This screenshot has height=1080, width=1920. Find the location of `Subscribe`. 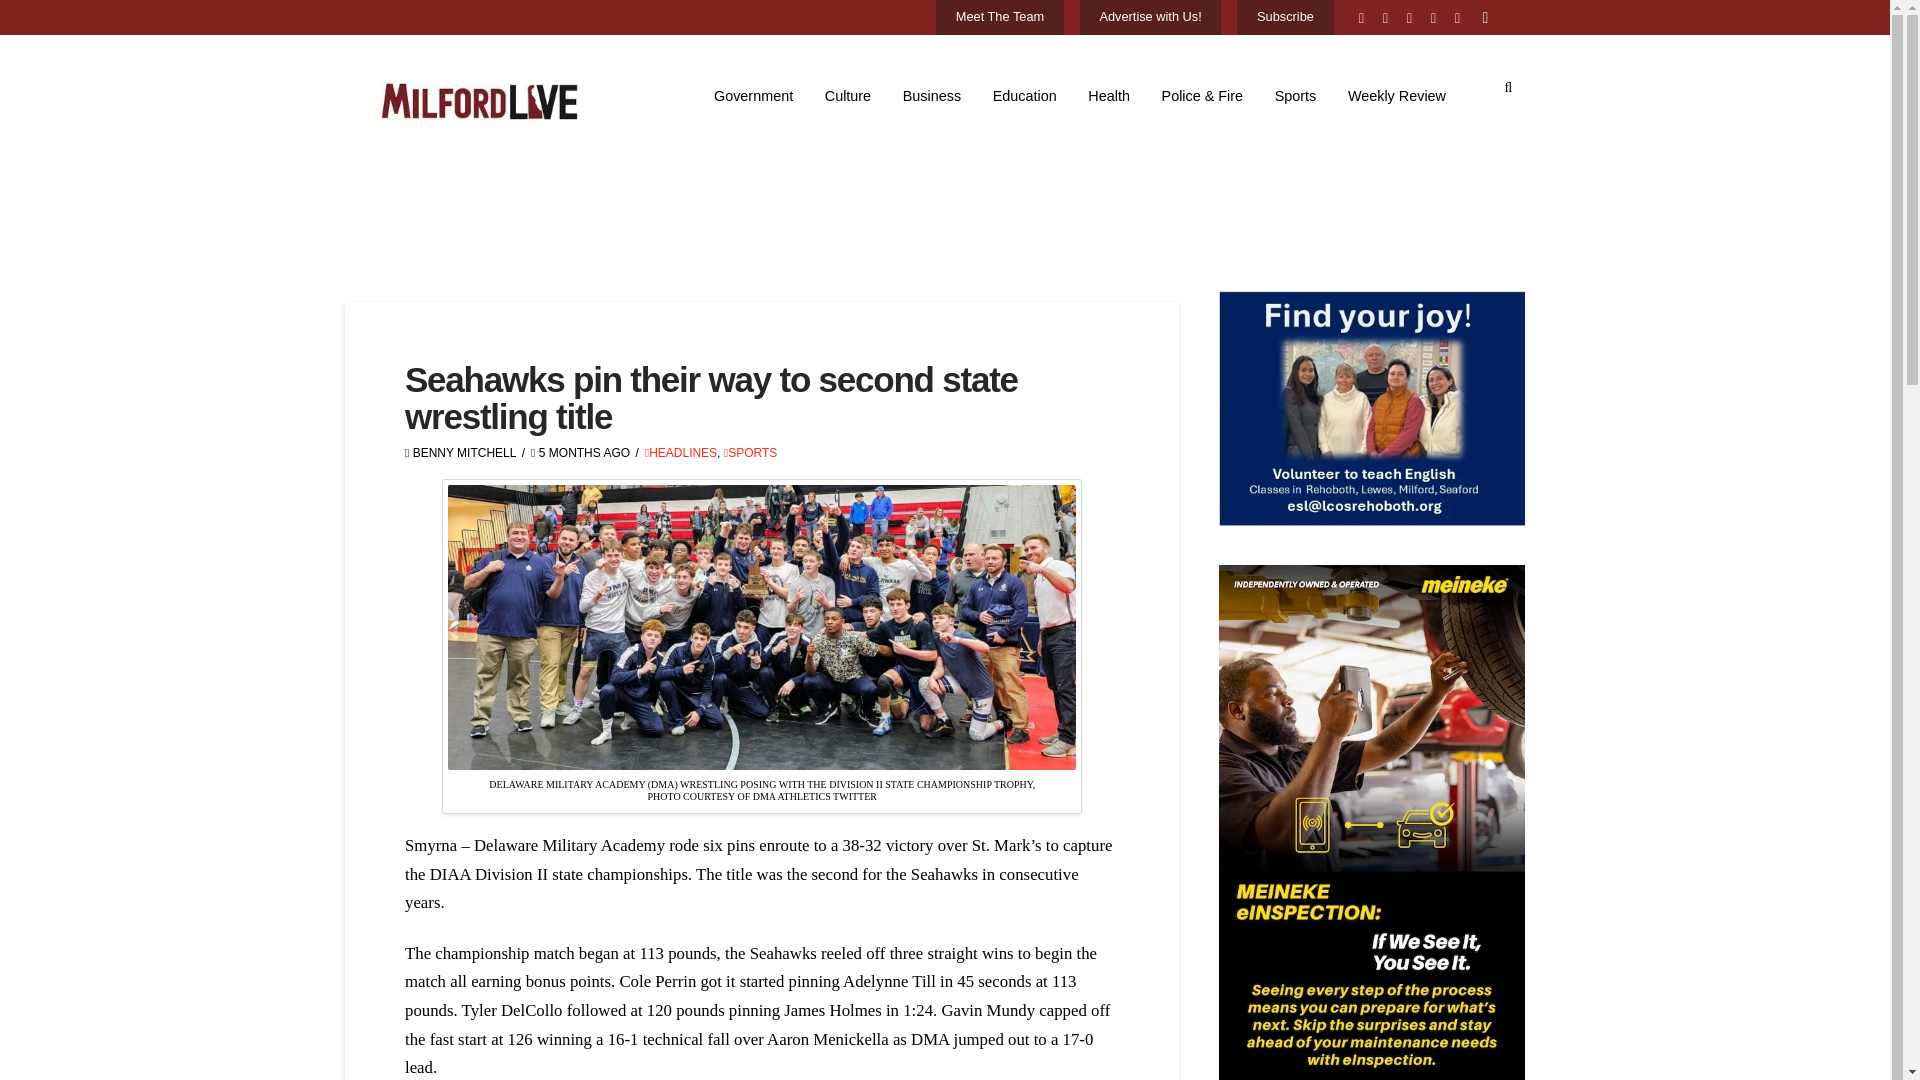

Subscribe is located at coordinates (1284, 19).